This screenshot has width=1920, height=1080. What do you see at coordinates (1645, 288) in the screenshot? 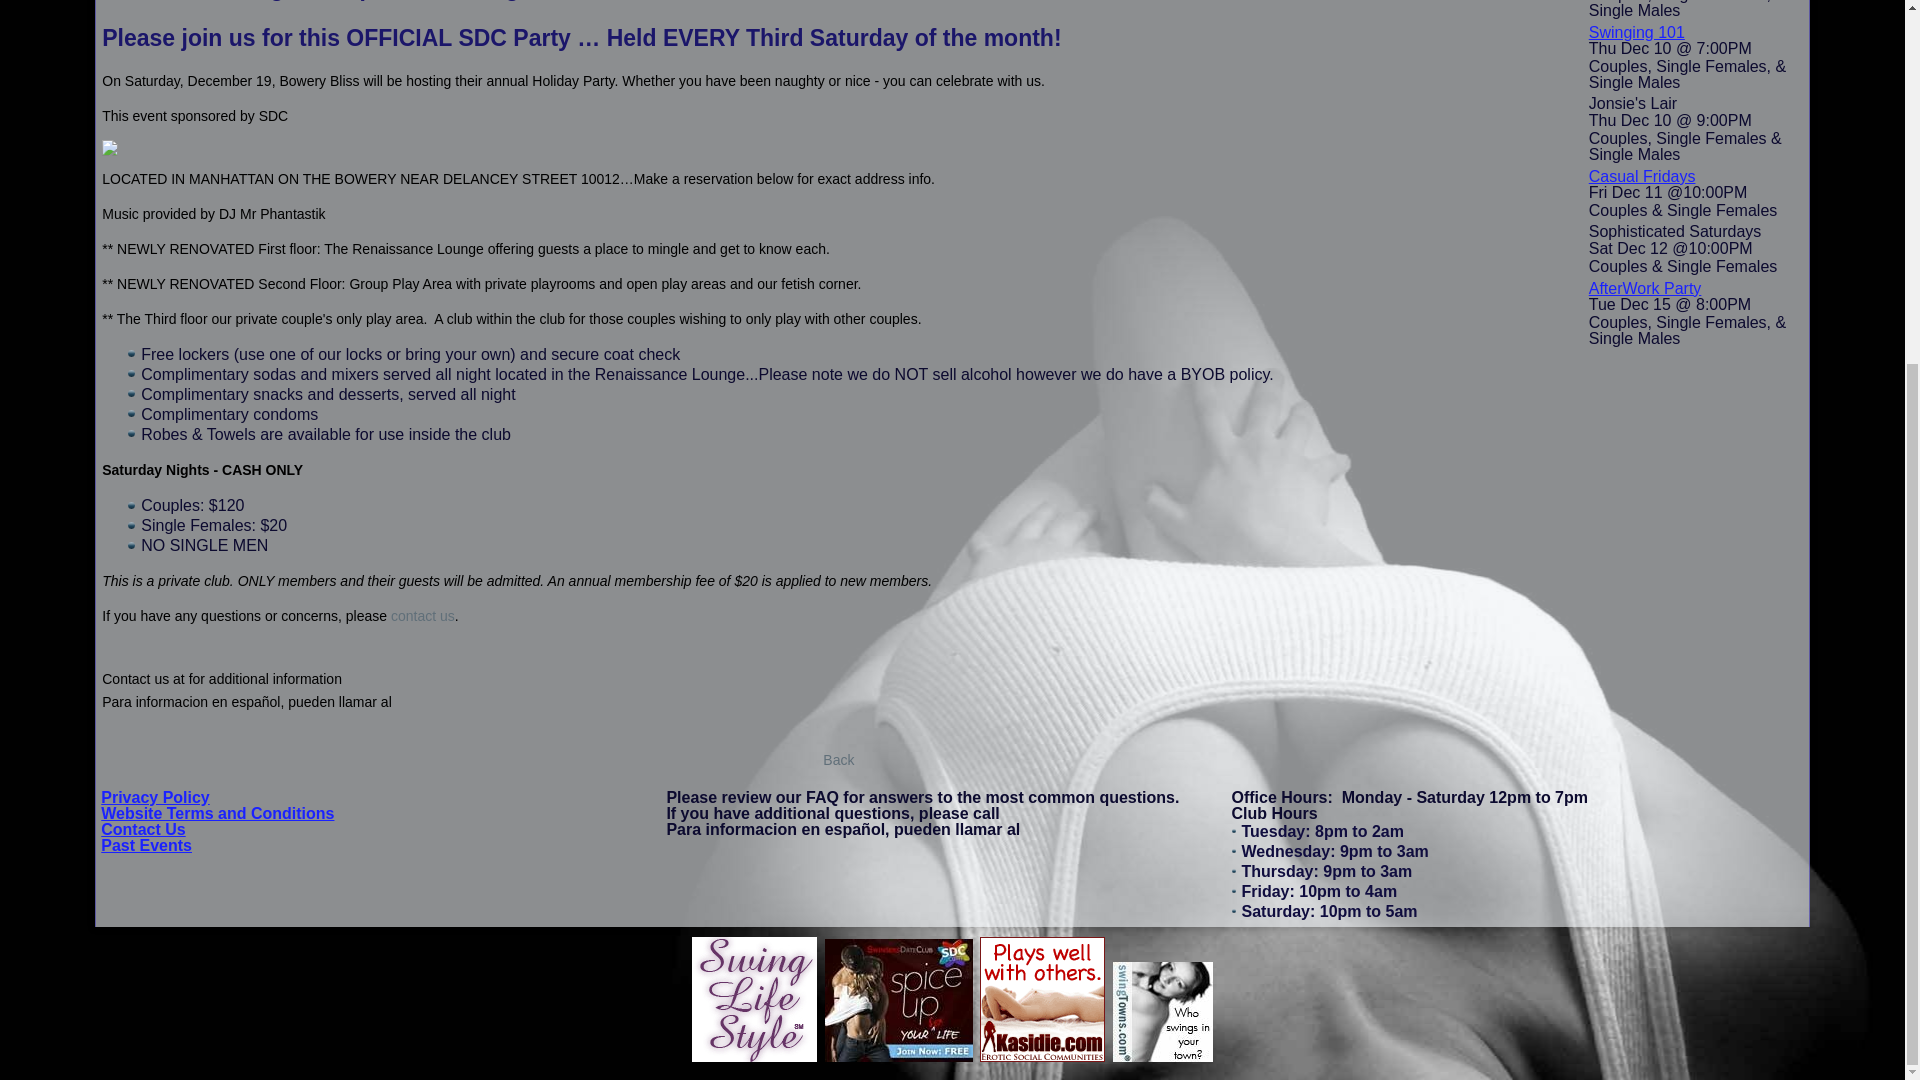
I see `AfterWork Party` at bounding box center [1645, 288].